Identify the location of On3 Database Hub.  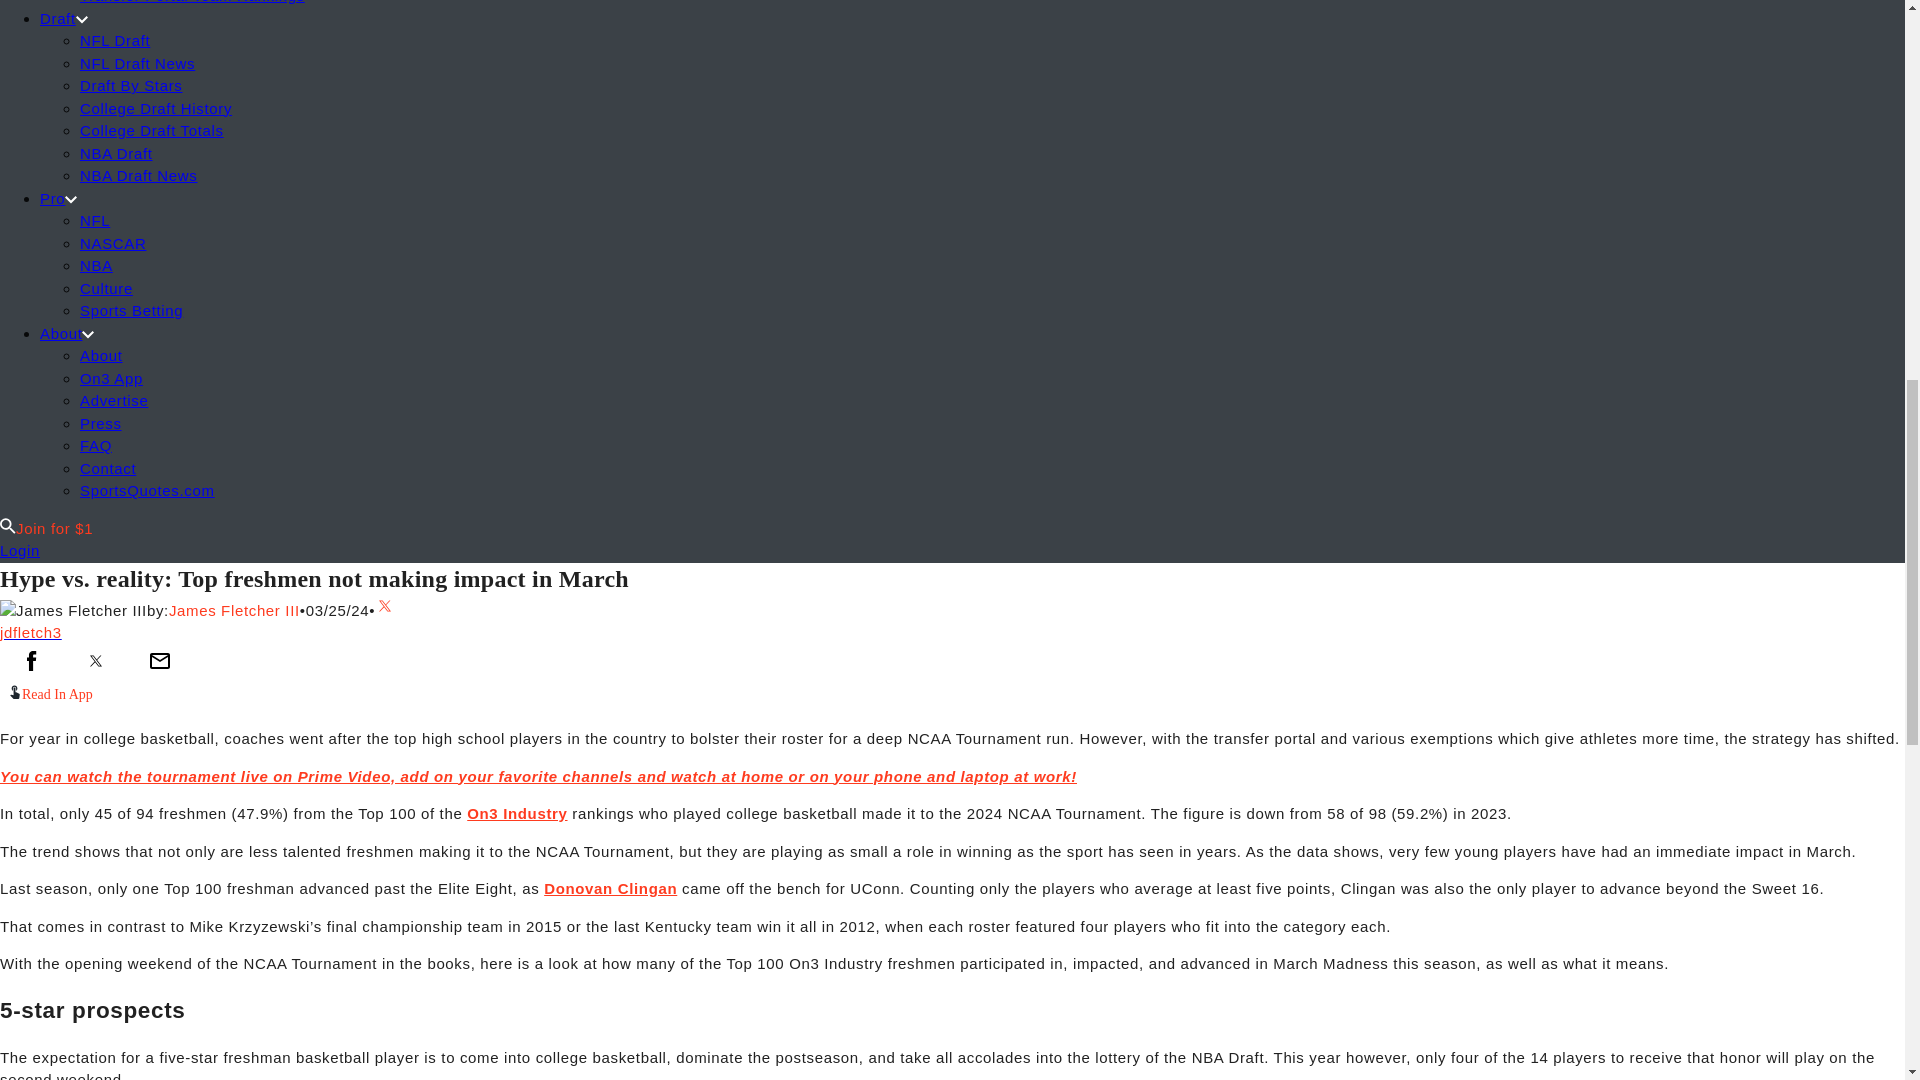
(8, 528).